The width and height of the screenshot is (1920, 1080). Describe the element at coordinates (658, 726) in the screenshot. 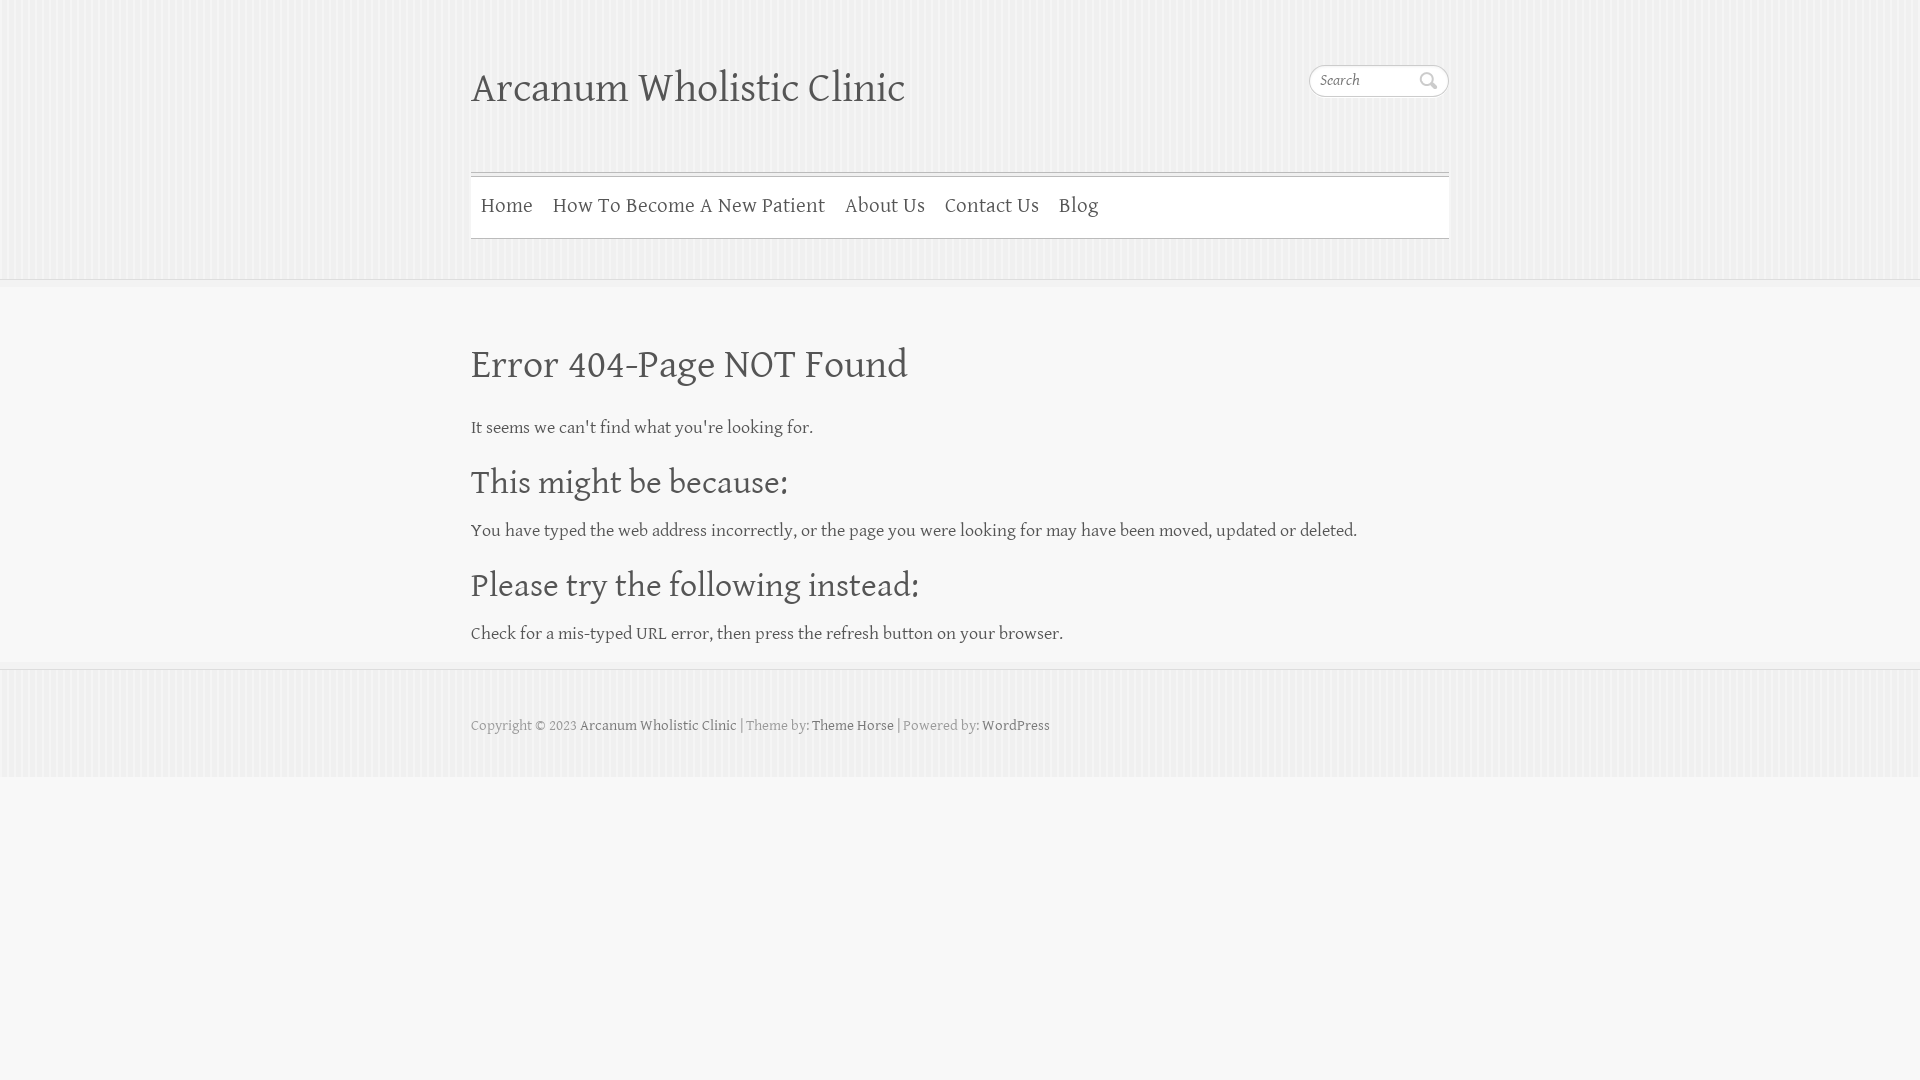

I see `Arcanum Wholistic Clinic` at that location.